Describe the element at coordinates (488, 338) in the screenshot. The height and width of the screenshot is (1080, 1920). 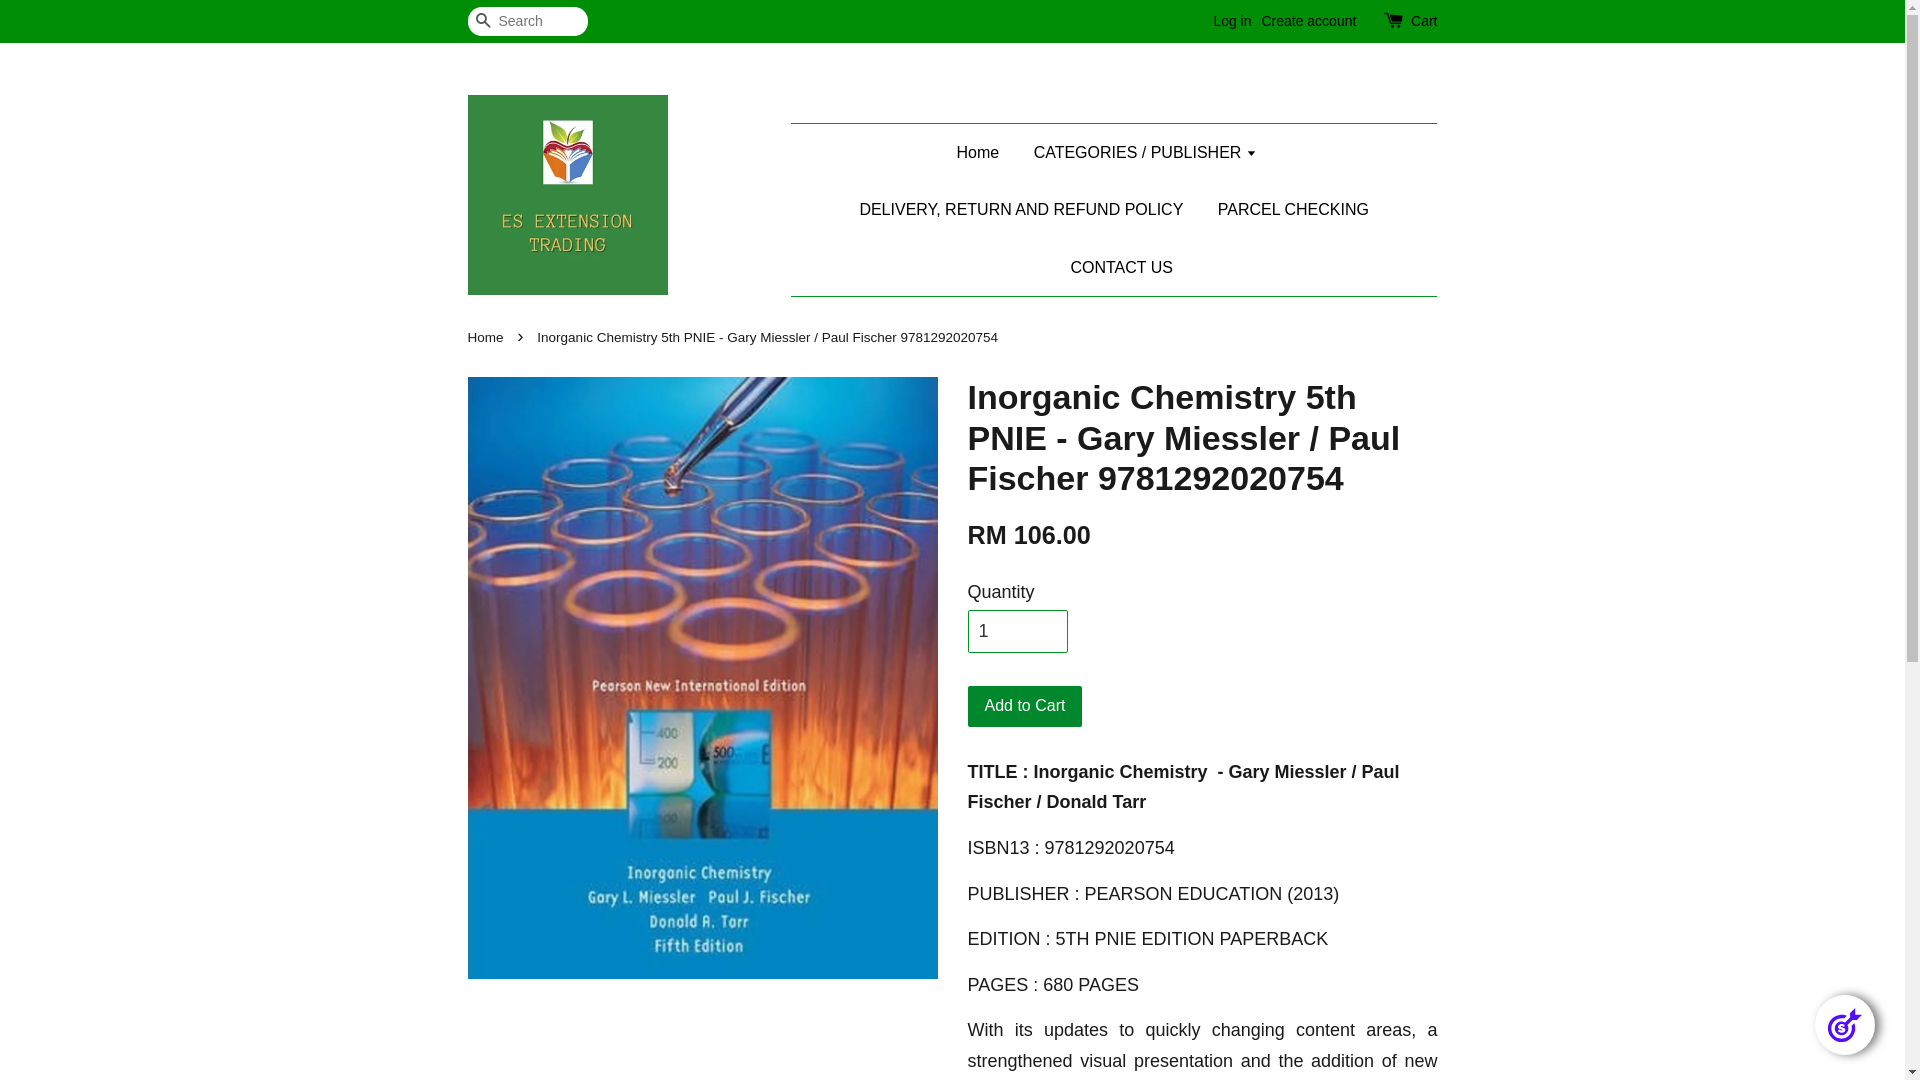
I see `Home` at that location.